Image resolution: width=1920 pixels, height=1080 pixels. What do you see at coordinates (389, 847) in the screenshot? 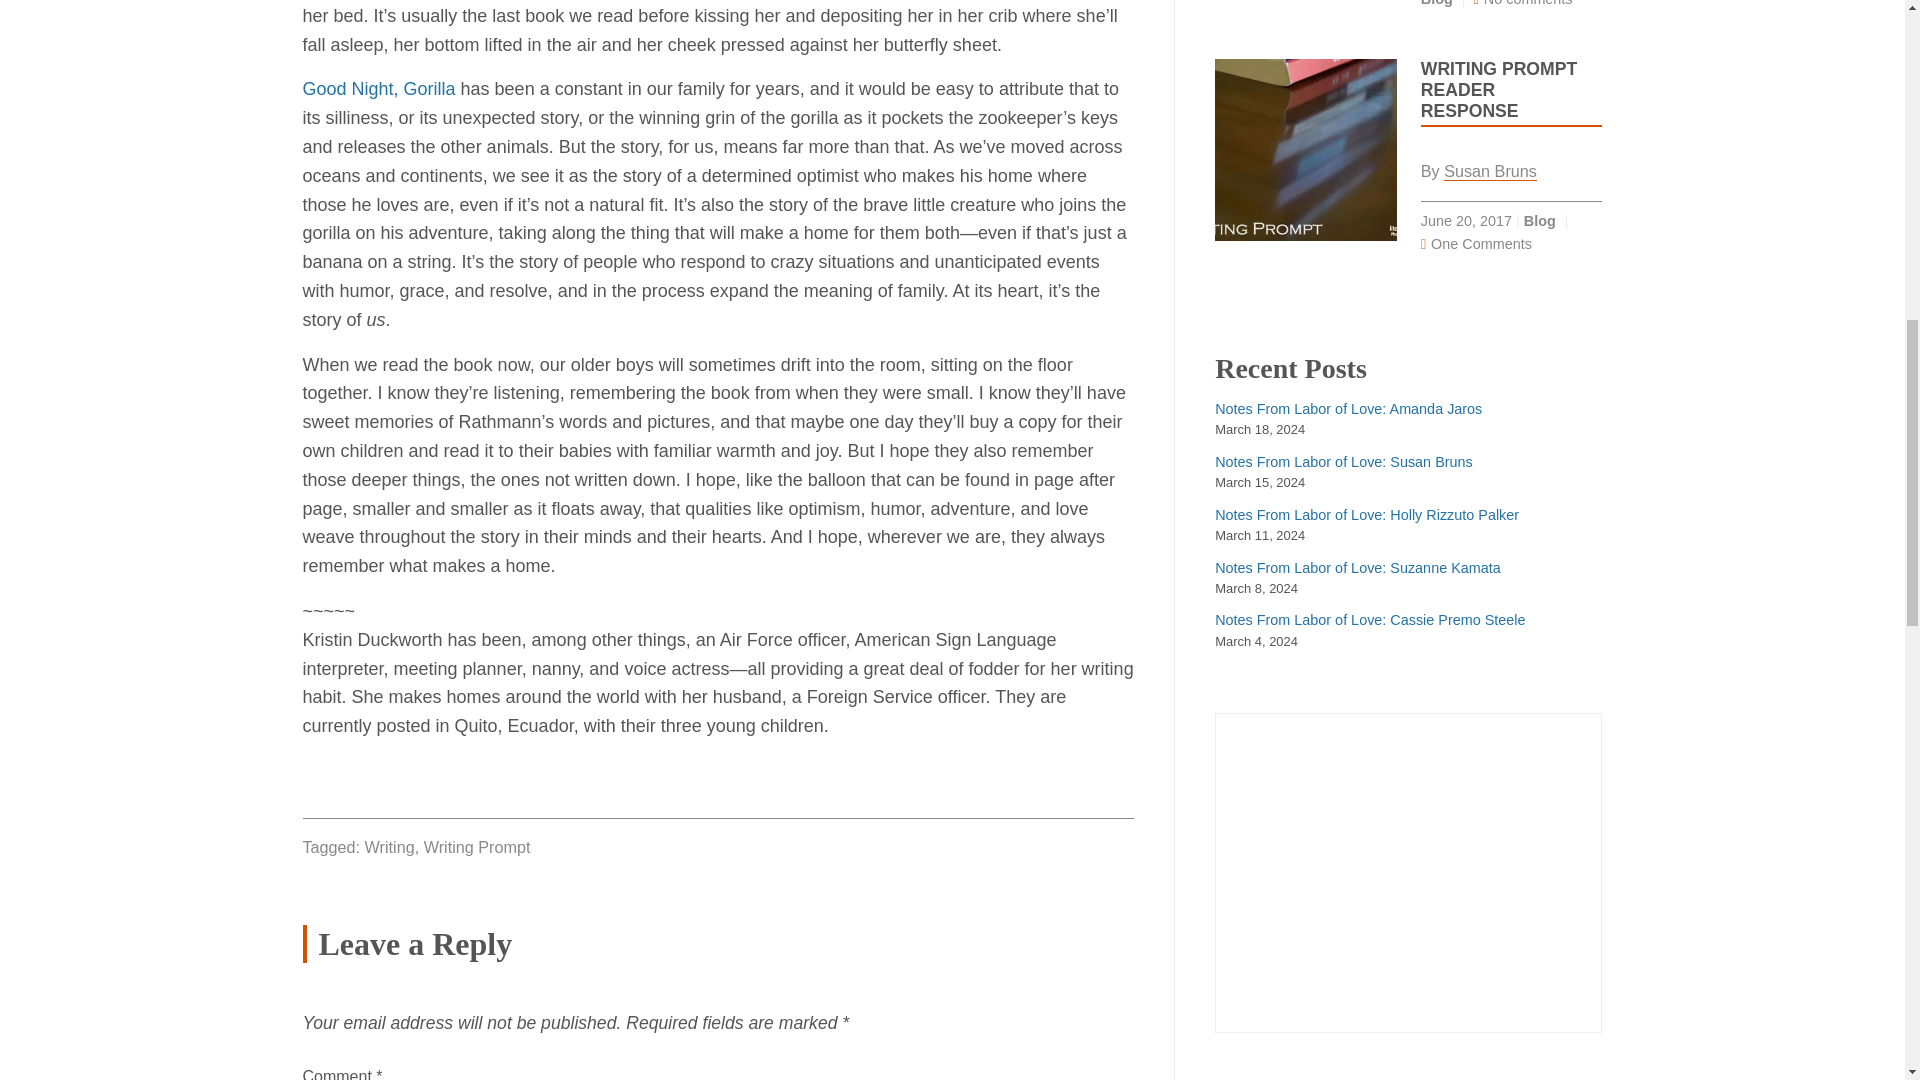
I see `Writing` at bounding box center [389, 847].